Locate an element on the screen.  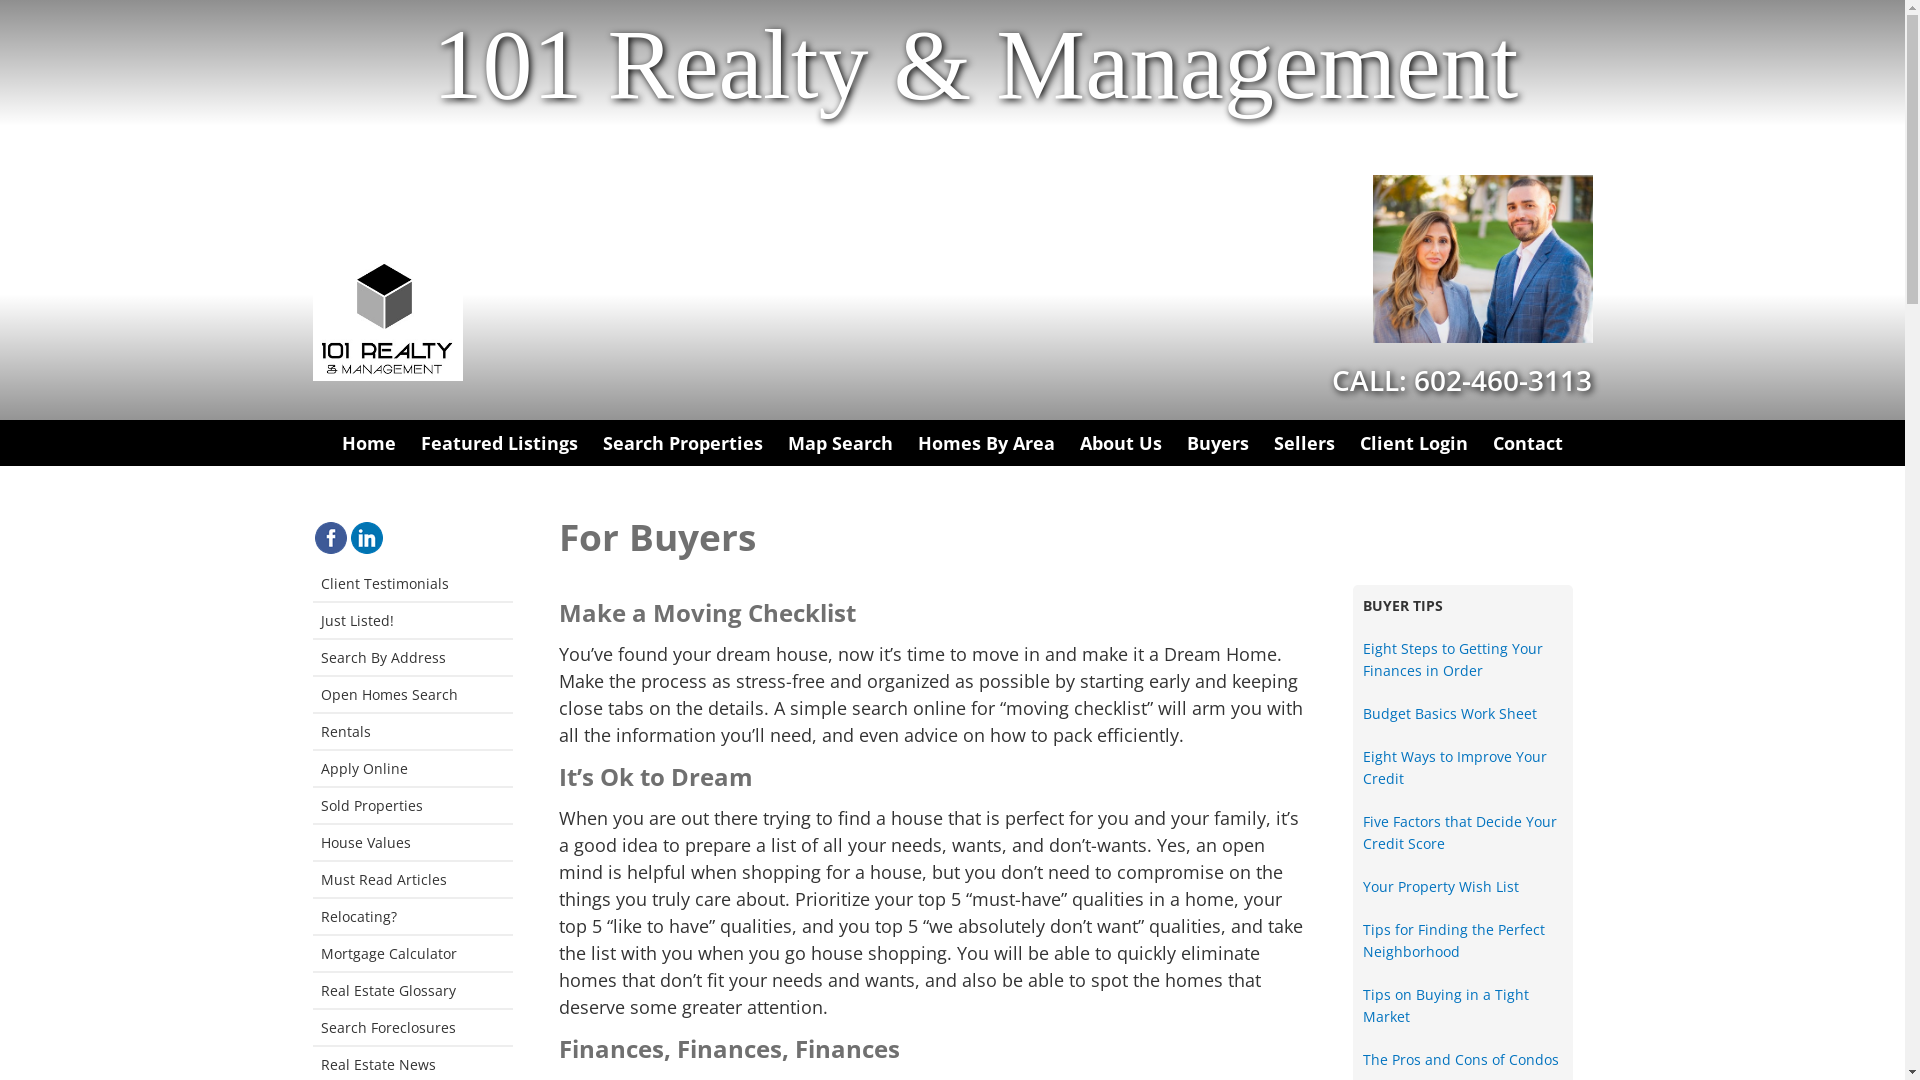
Client Login is located at coordinates (1414, 443).